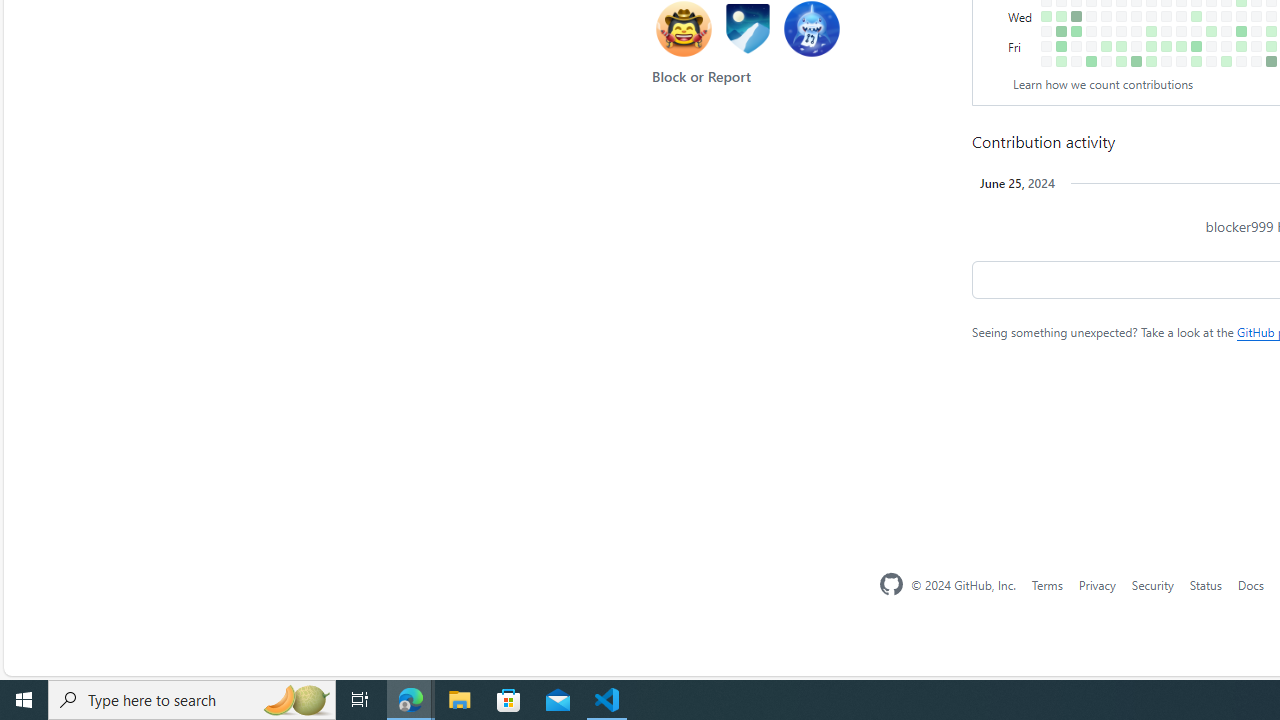  What do you see at coordinates (1136, 61) in the screenshot?
I see `8 contributions on February 17th.` at bounding box center [1136, 61].